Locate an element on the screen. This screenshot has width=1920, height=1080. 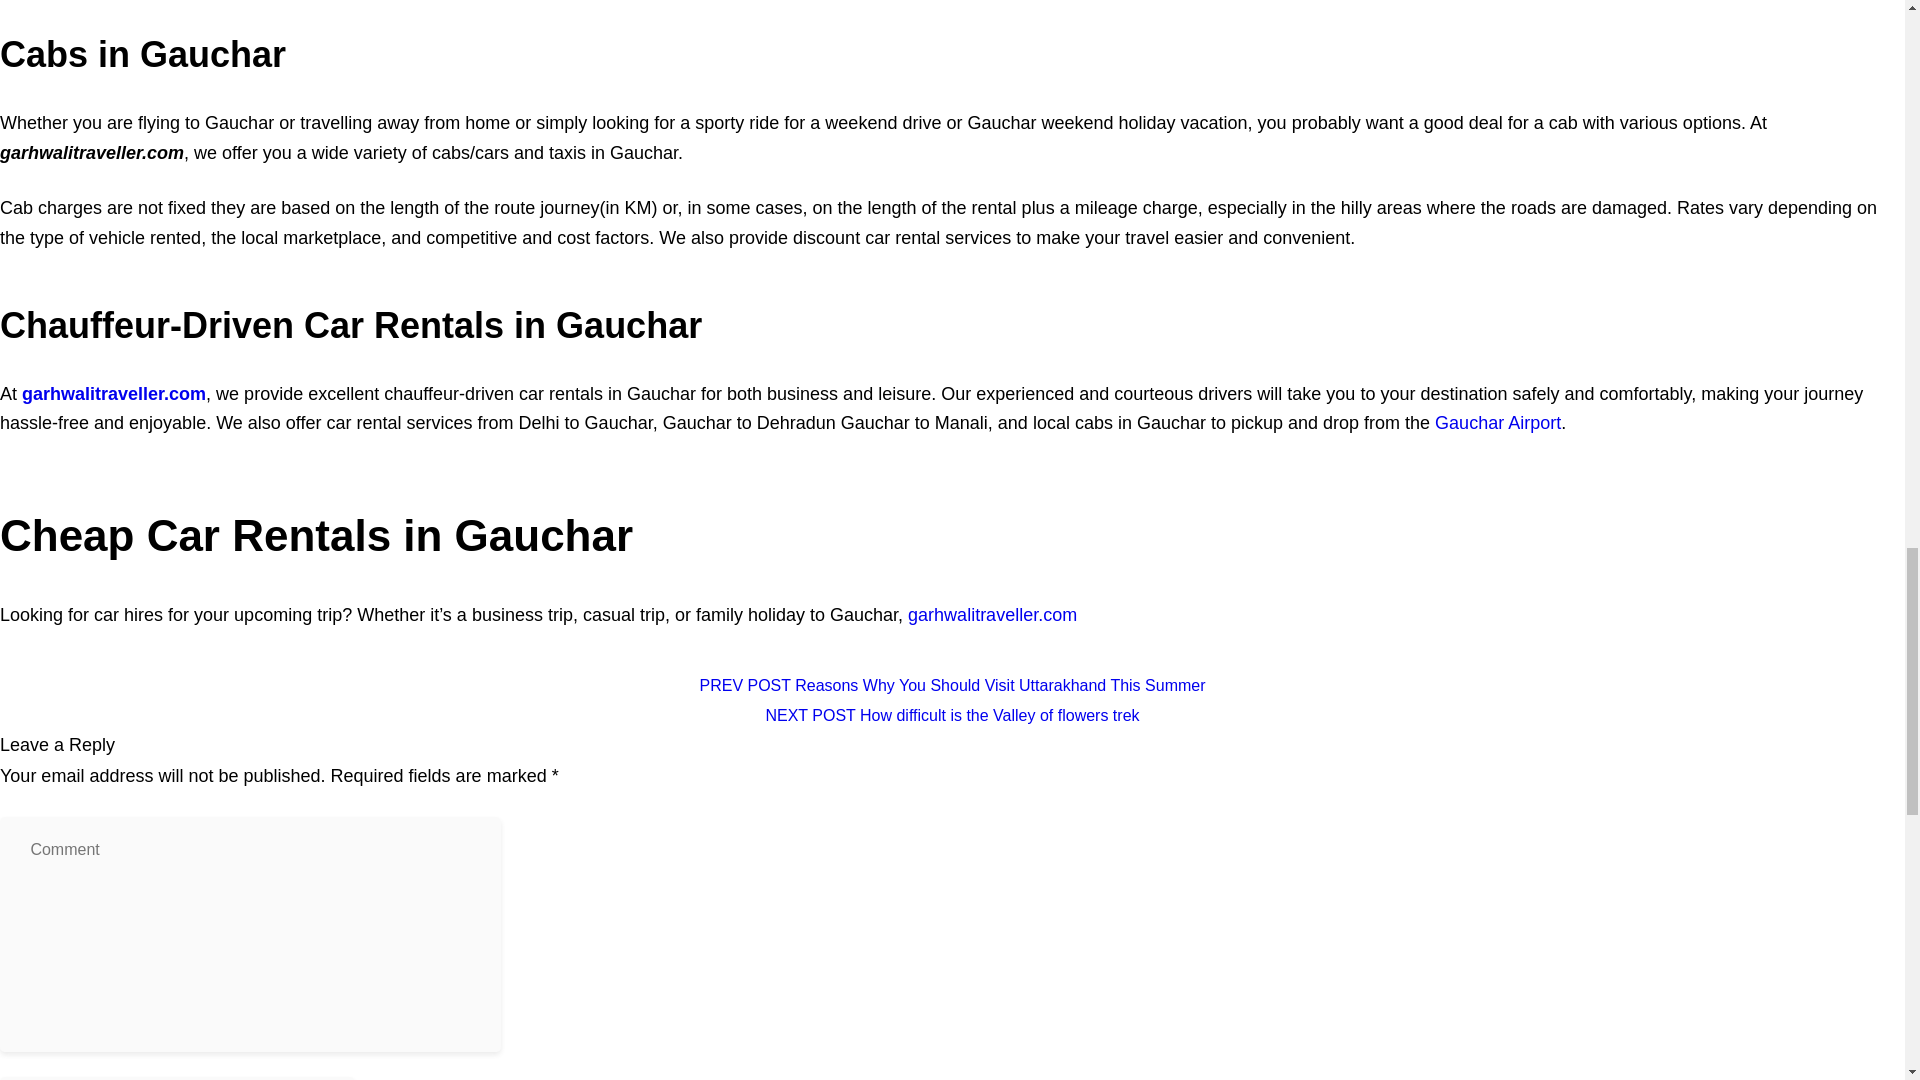
NEXT POST How difficult is the Valley of flowers trek is located at coordinates (951, 715).